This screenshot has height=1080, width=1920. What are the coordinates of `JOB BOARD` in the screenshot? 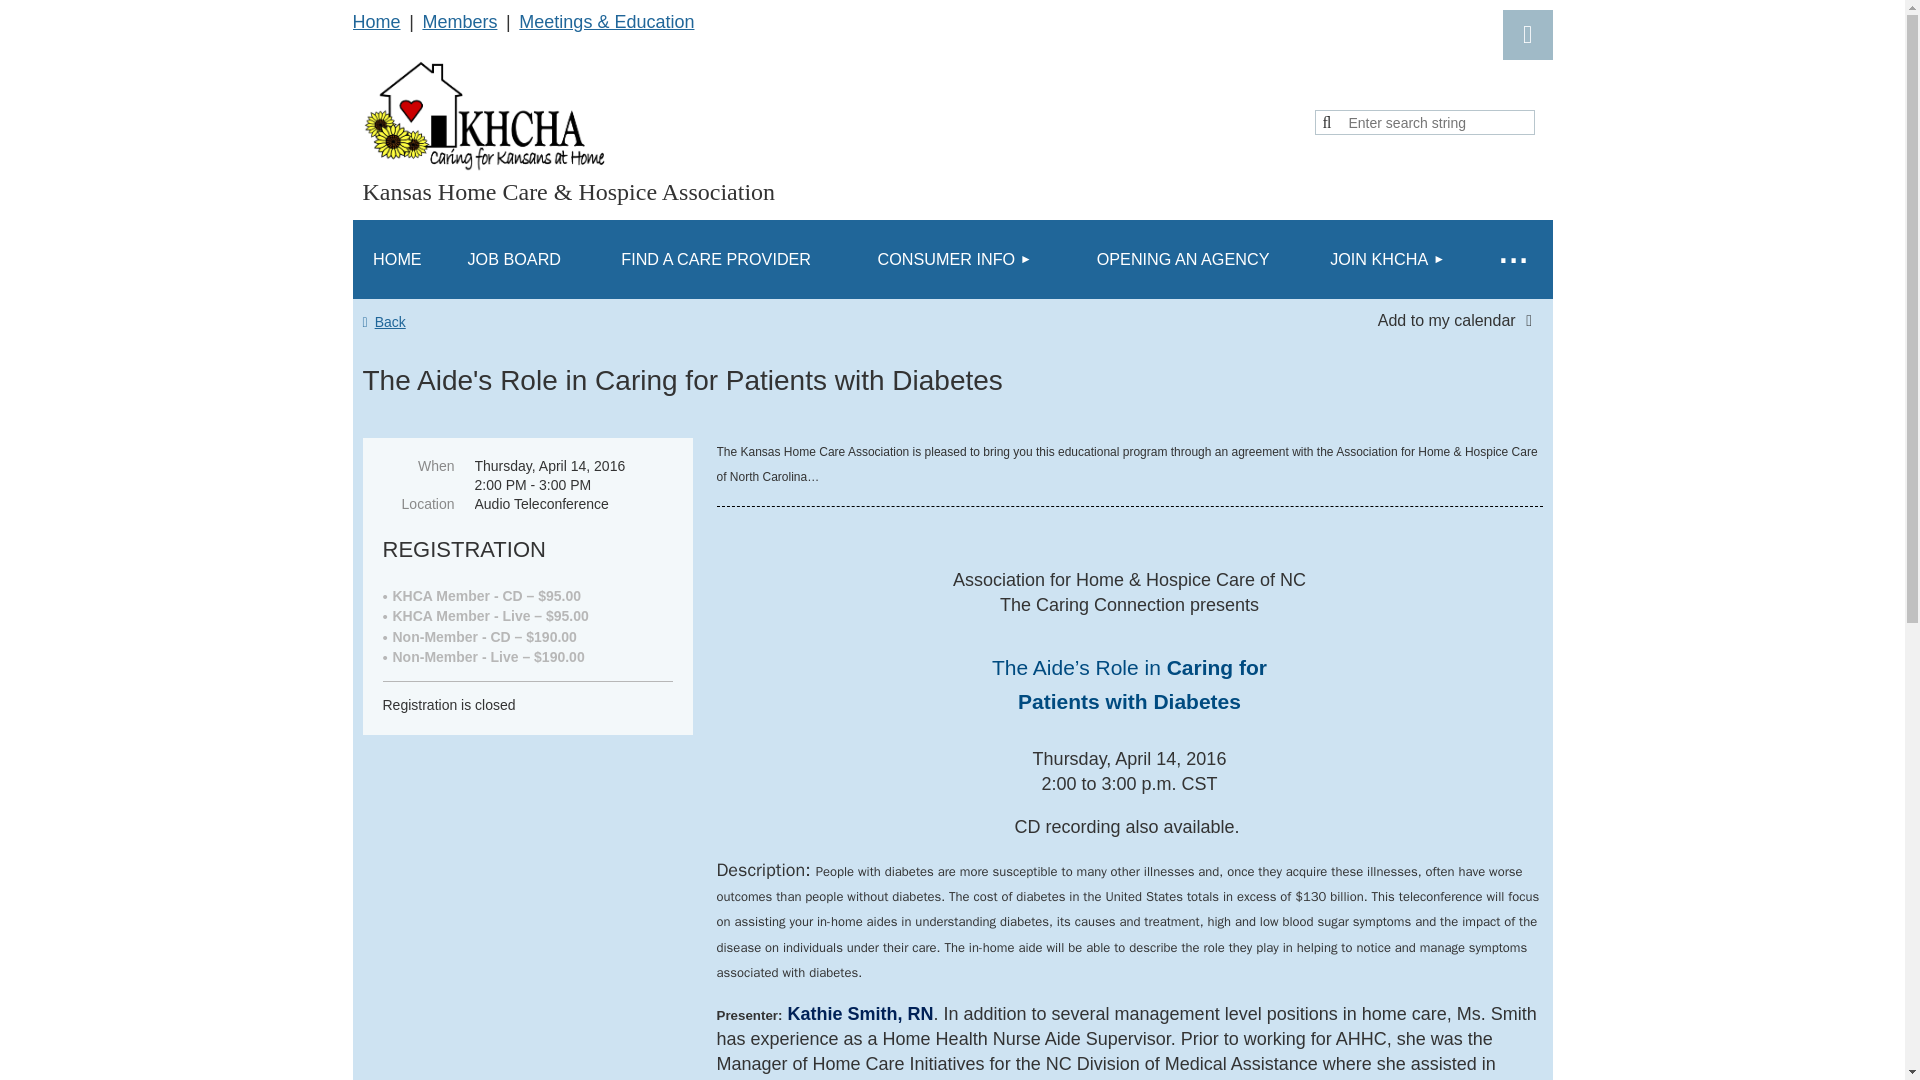 It's located at (513, 260).